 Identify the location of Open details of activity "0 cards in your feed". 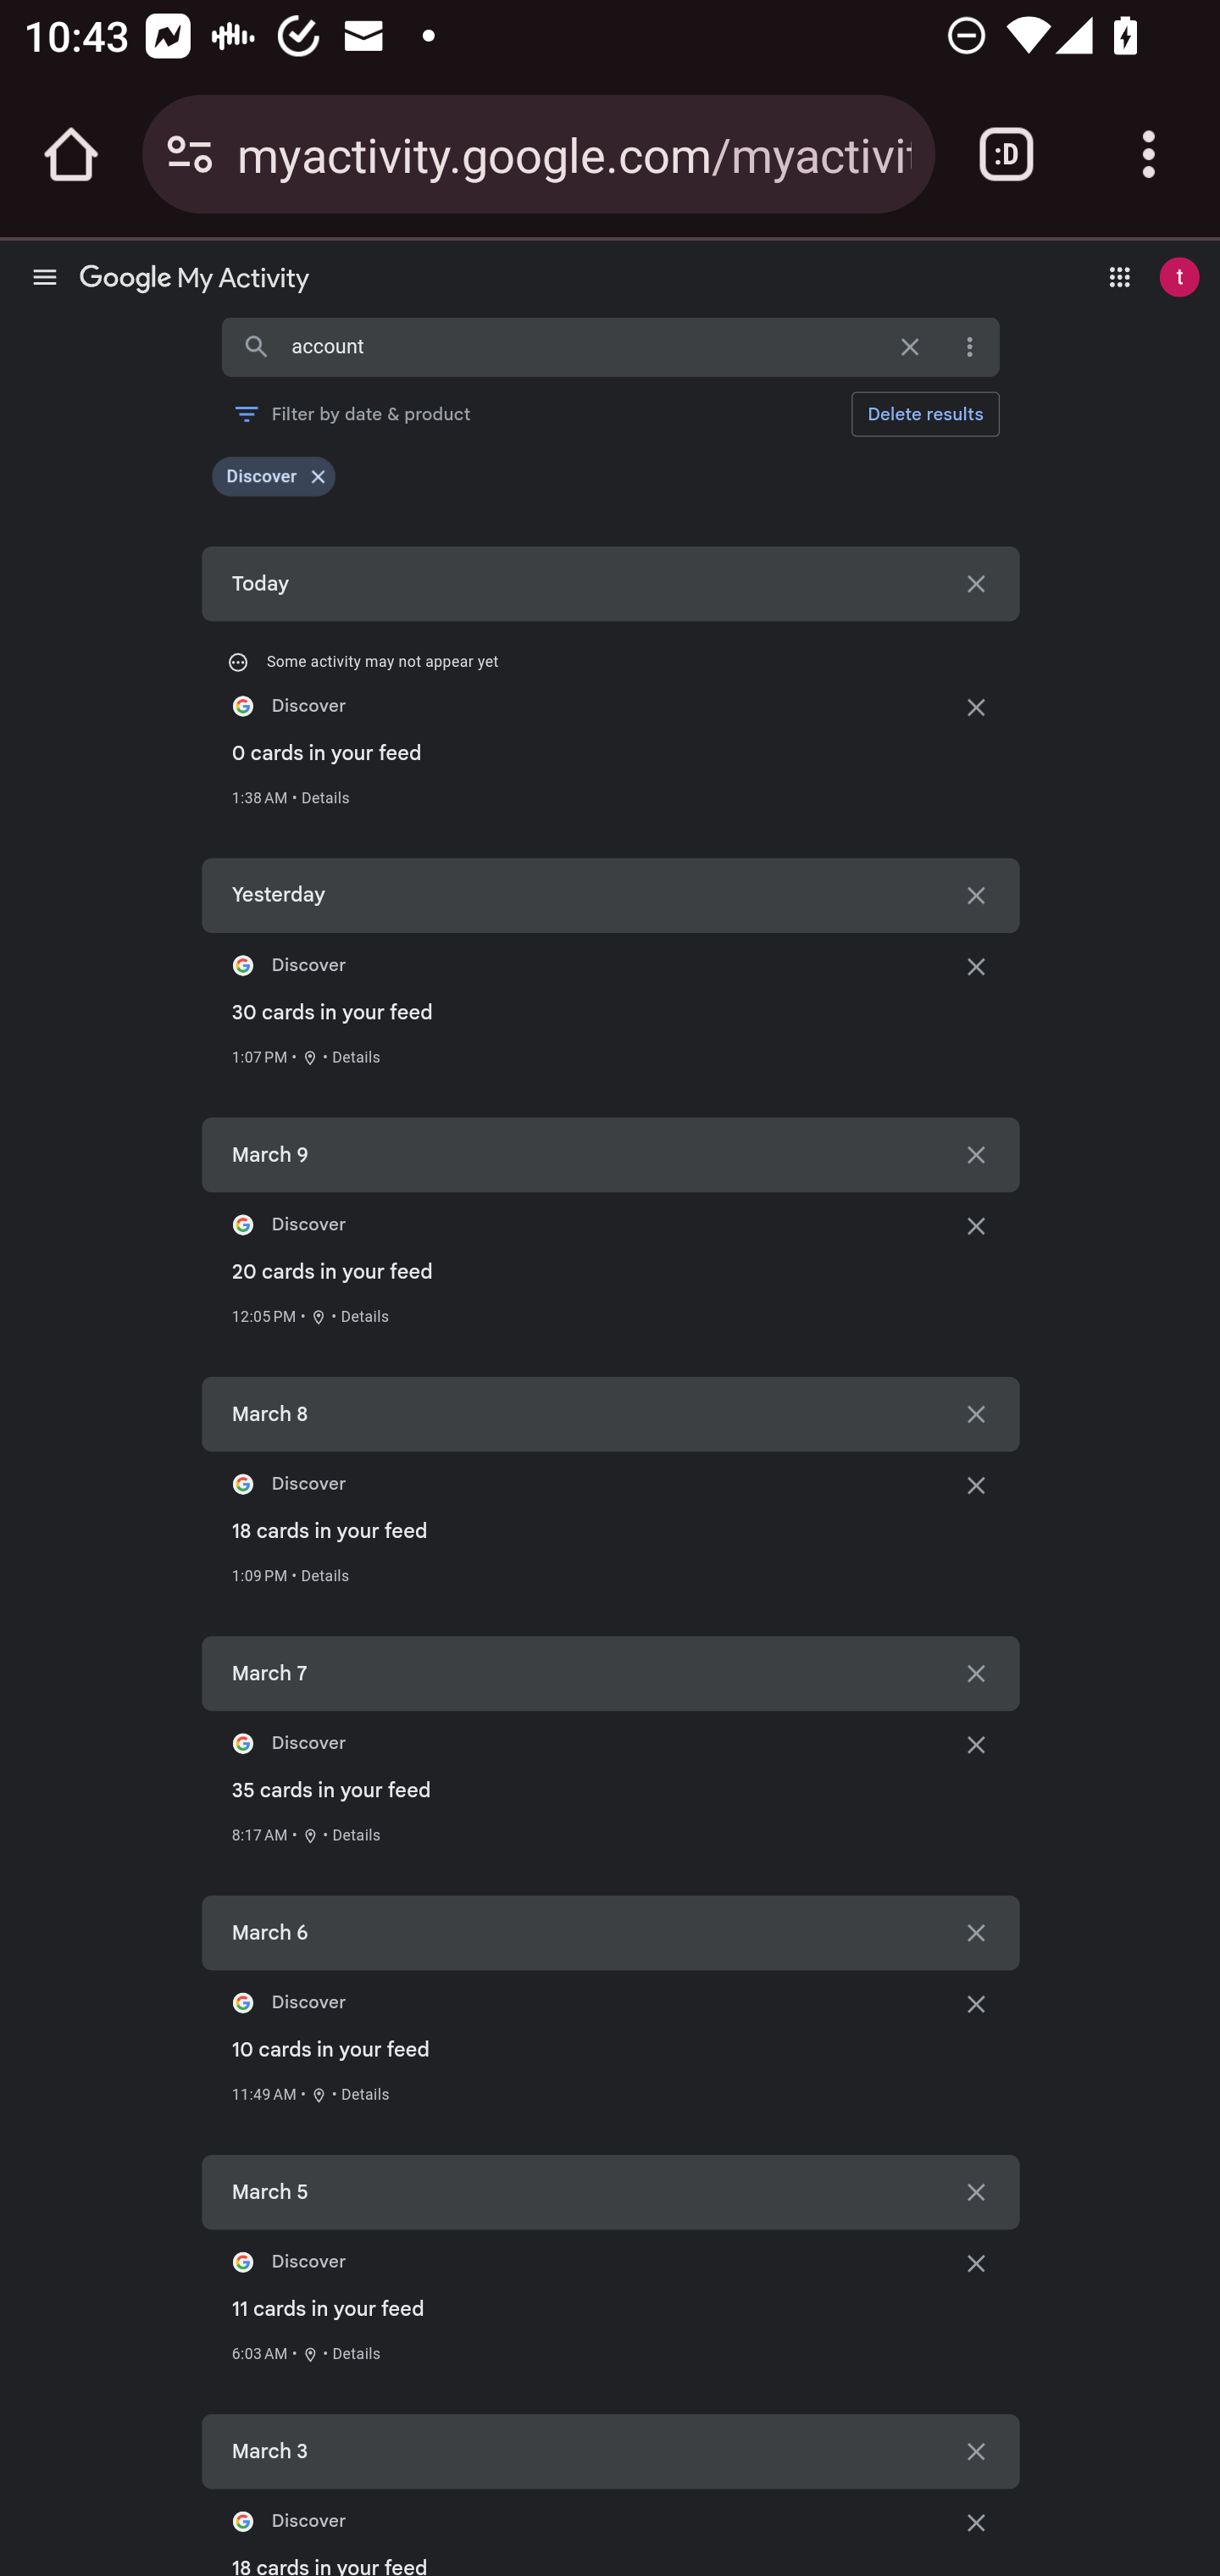
(325, 797).